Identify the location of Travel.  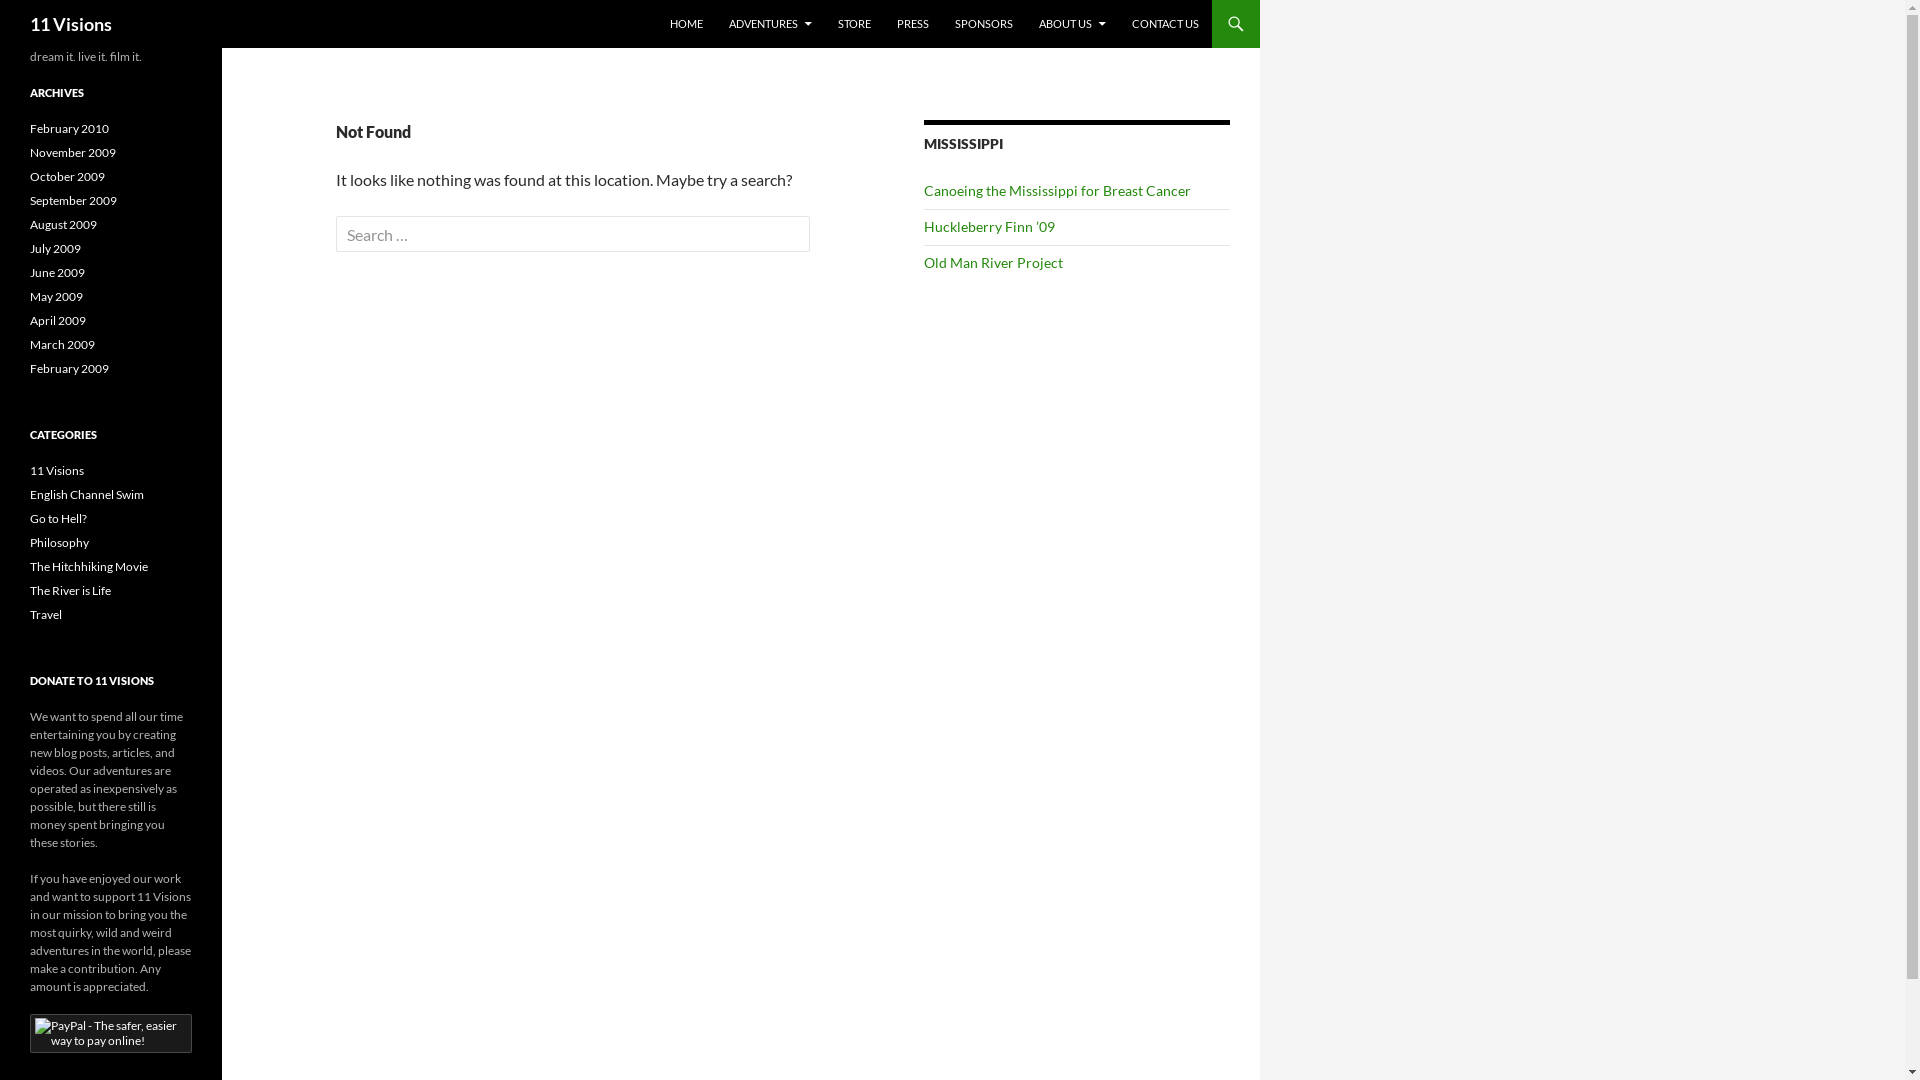
(46, 614).